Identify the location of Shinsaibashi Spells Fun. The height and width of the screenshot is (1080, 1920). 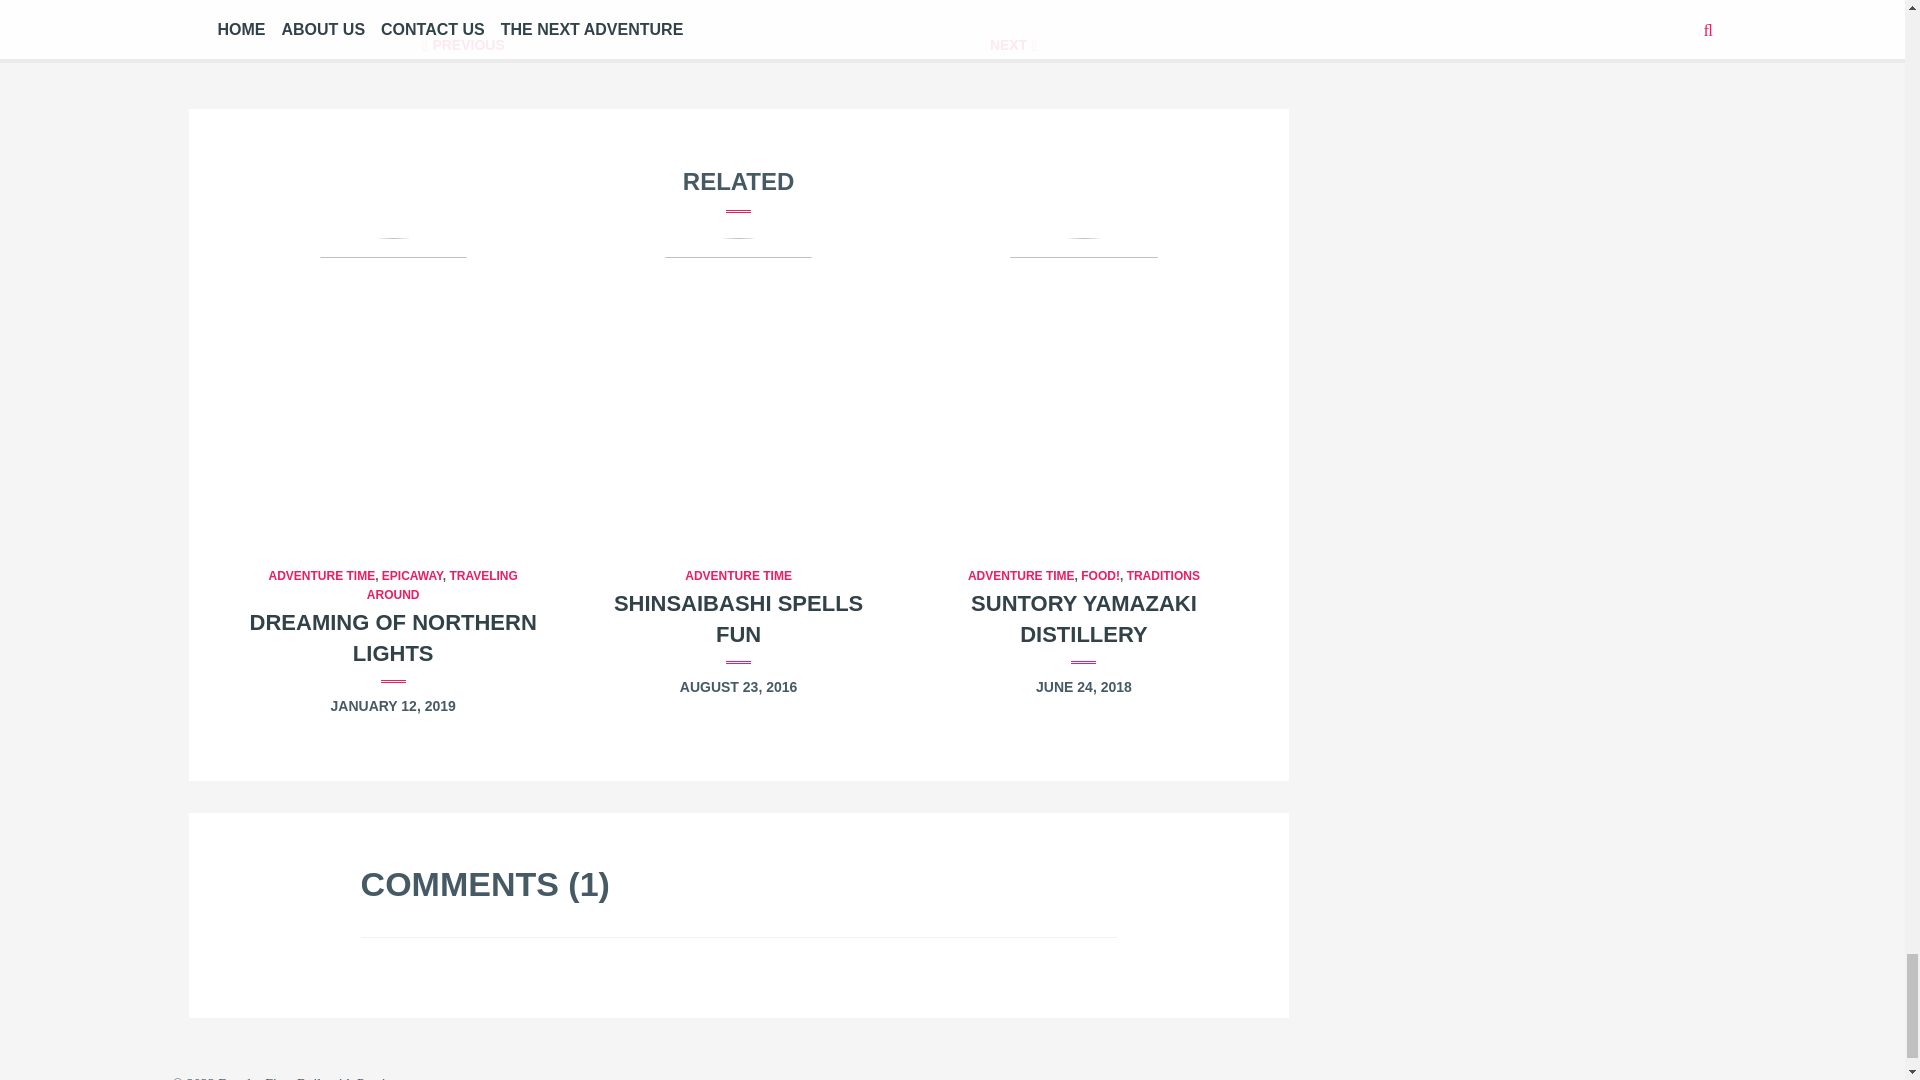
(738, 618).